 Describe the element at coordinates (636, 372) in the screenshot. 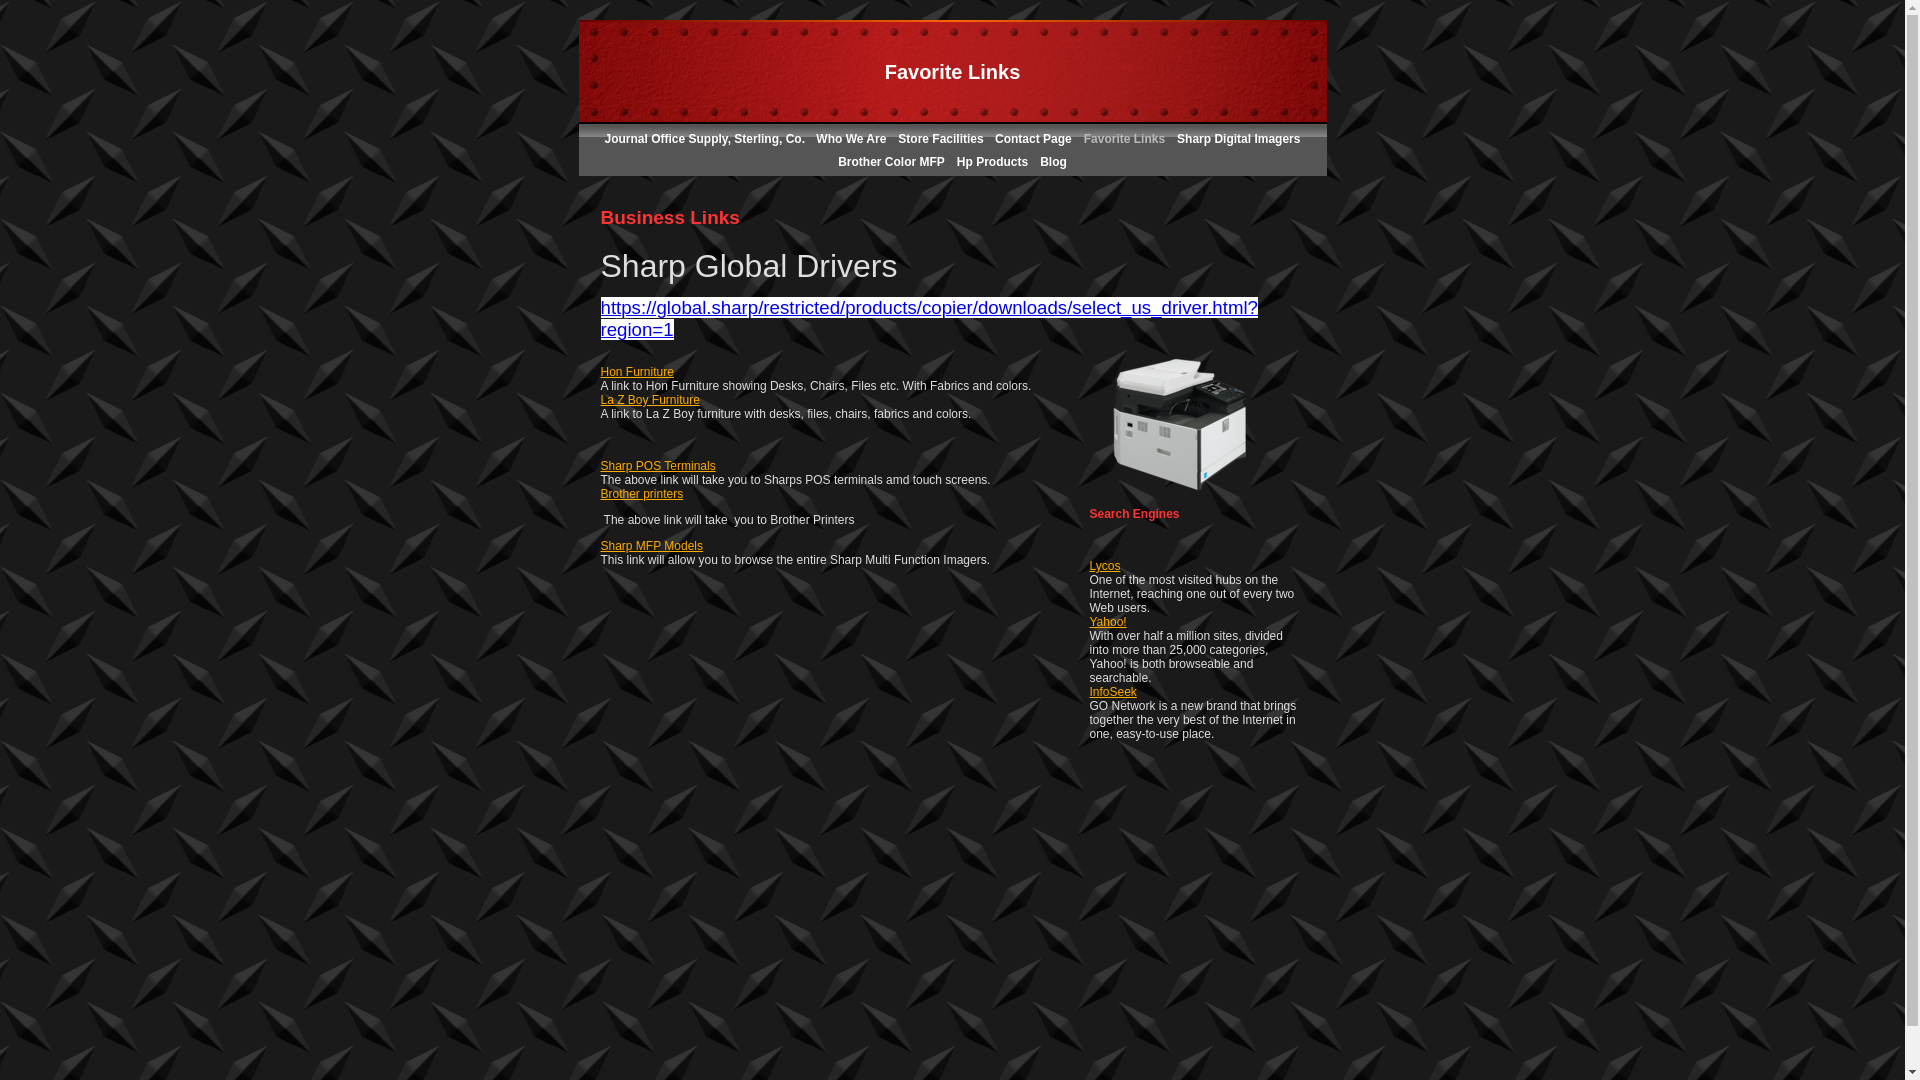

I see `Hon Furniture` at that location.